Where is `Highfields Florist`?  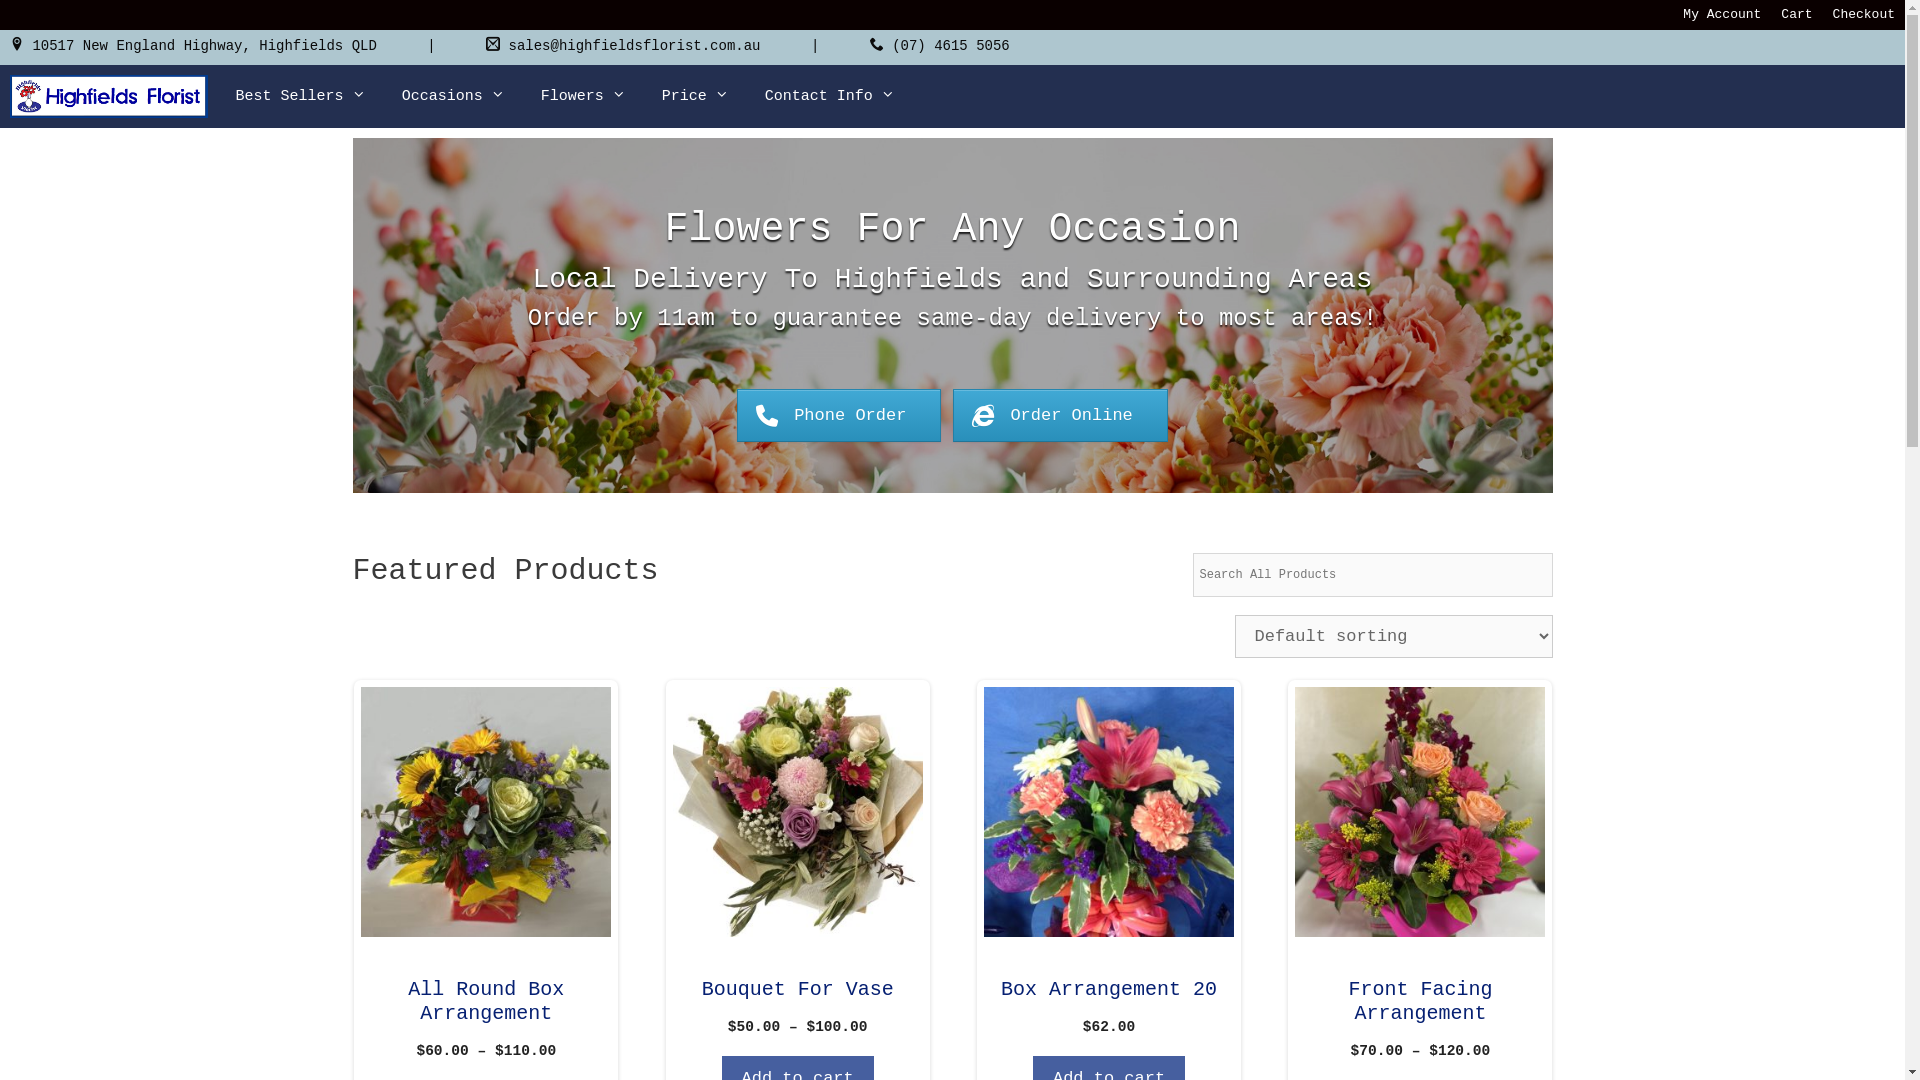
Highfields Florist is located at coordinates (109, 96).